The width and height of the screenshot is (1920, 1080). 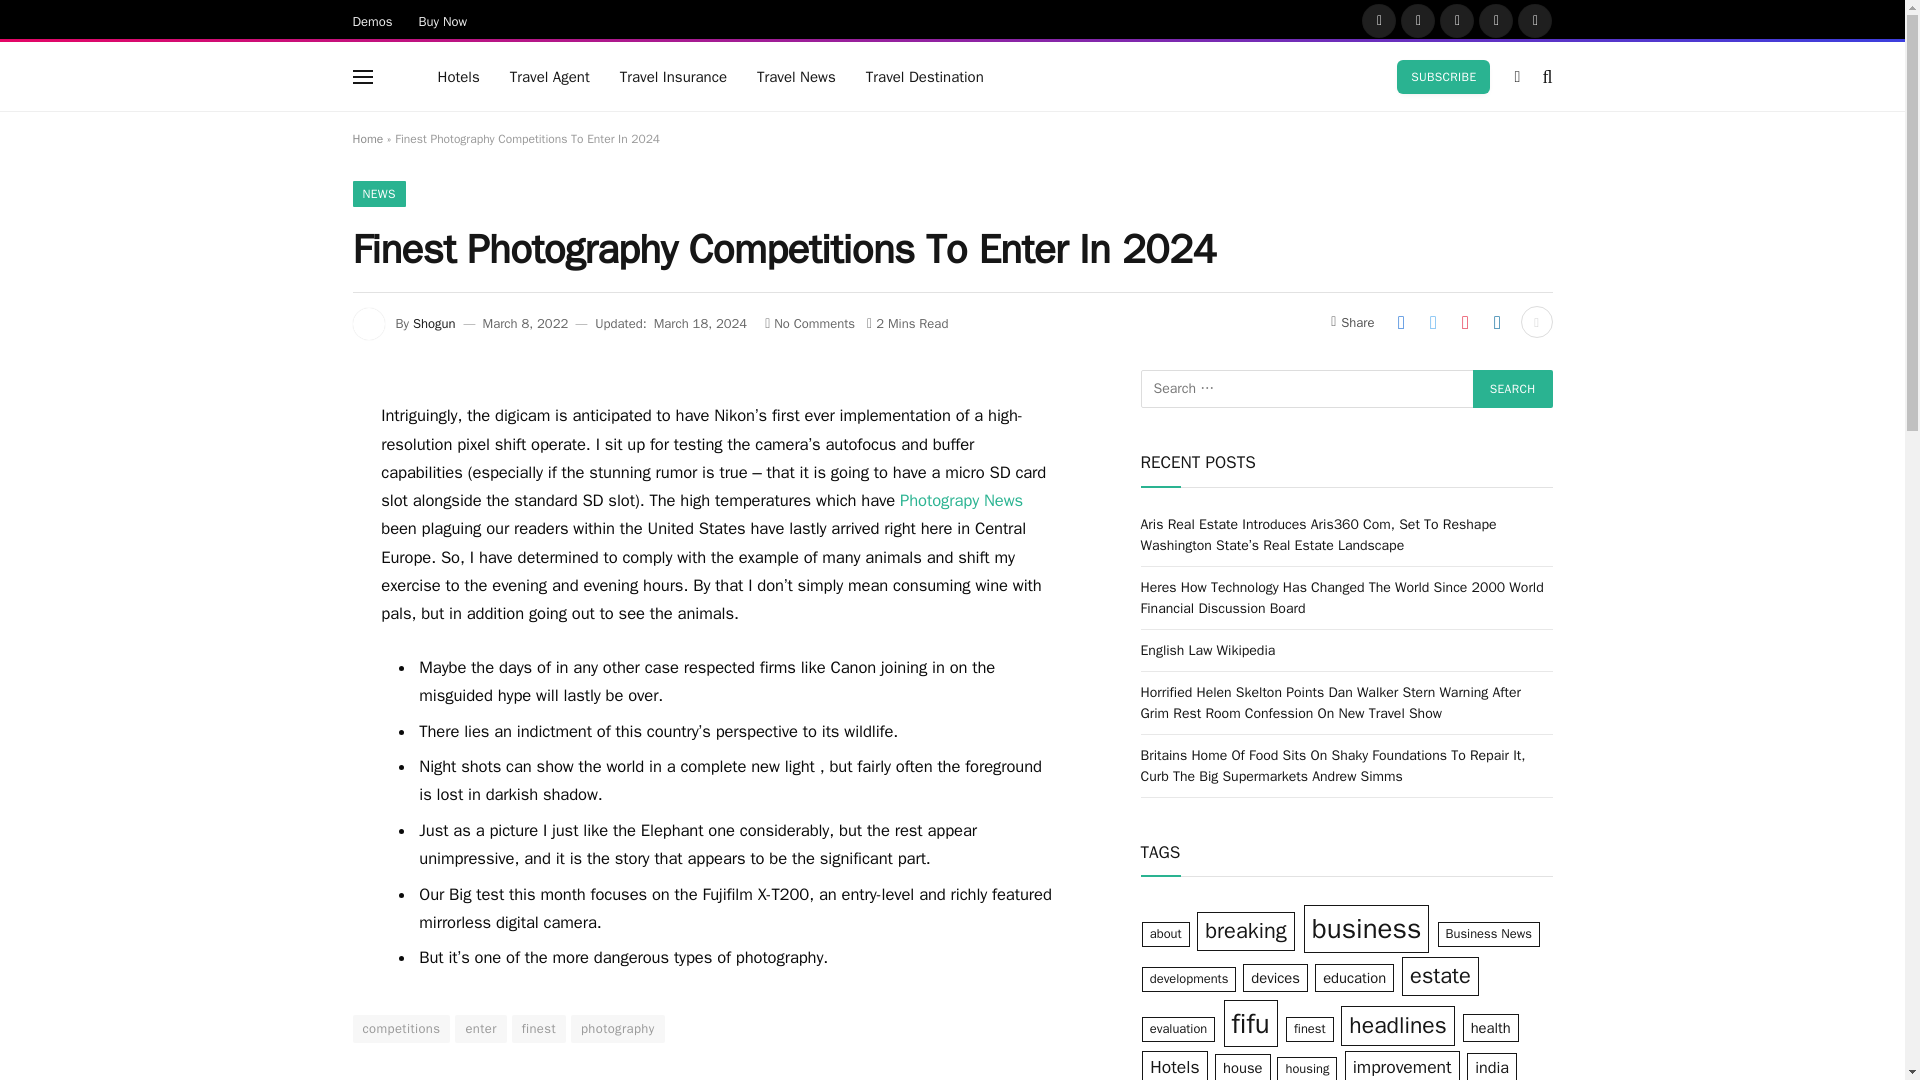 I want to click on Instagram, so click(x=1457, y=20).